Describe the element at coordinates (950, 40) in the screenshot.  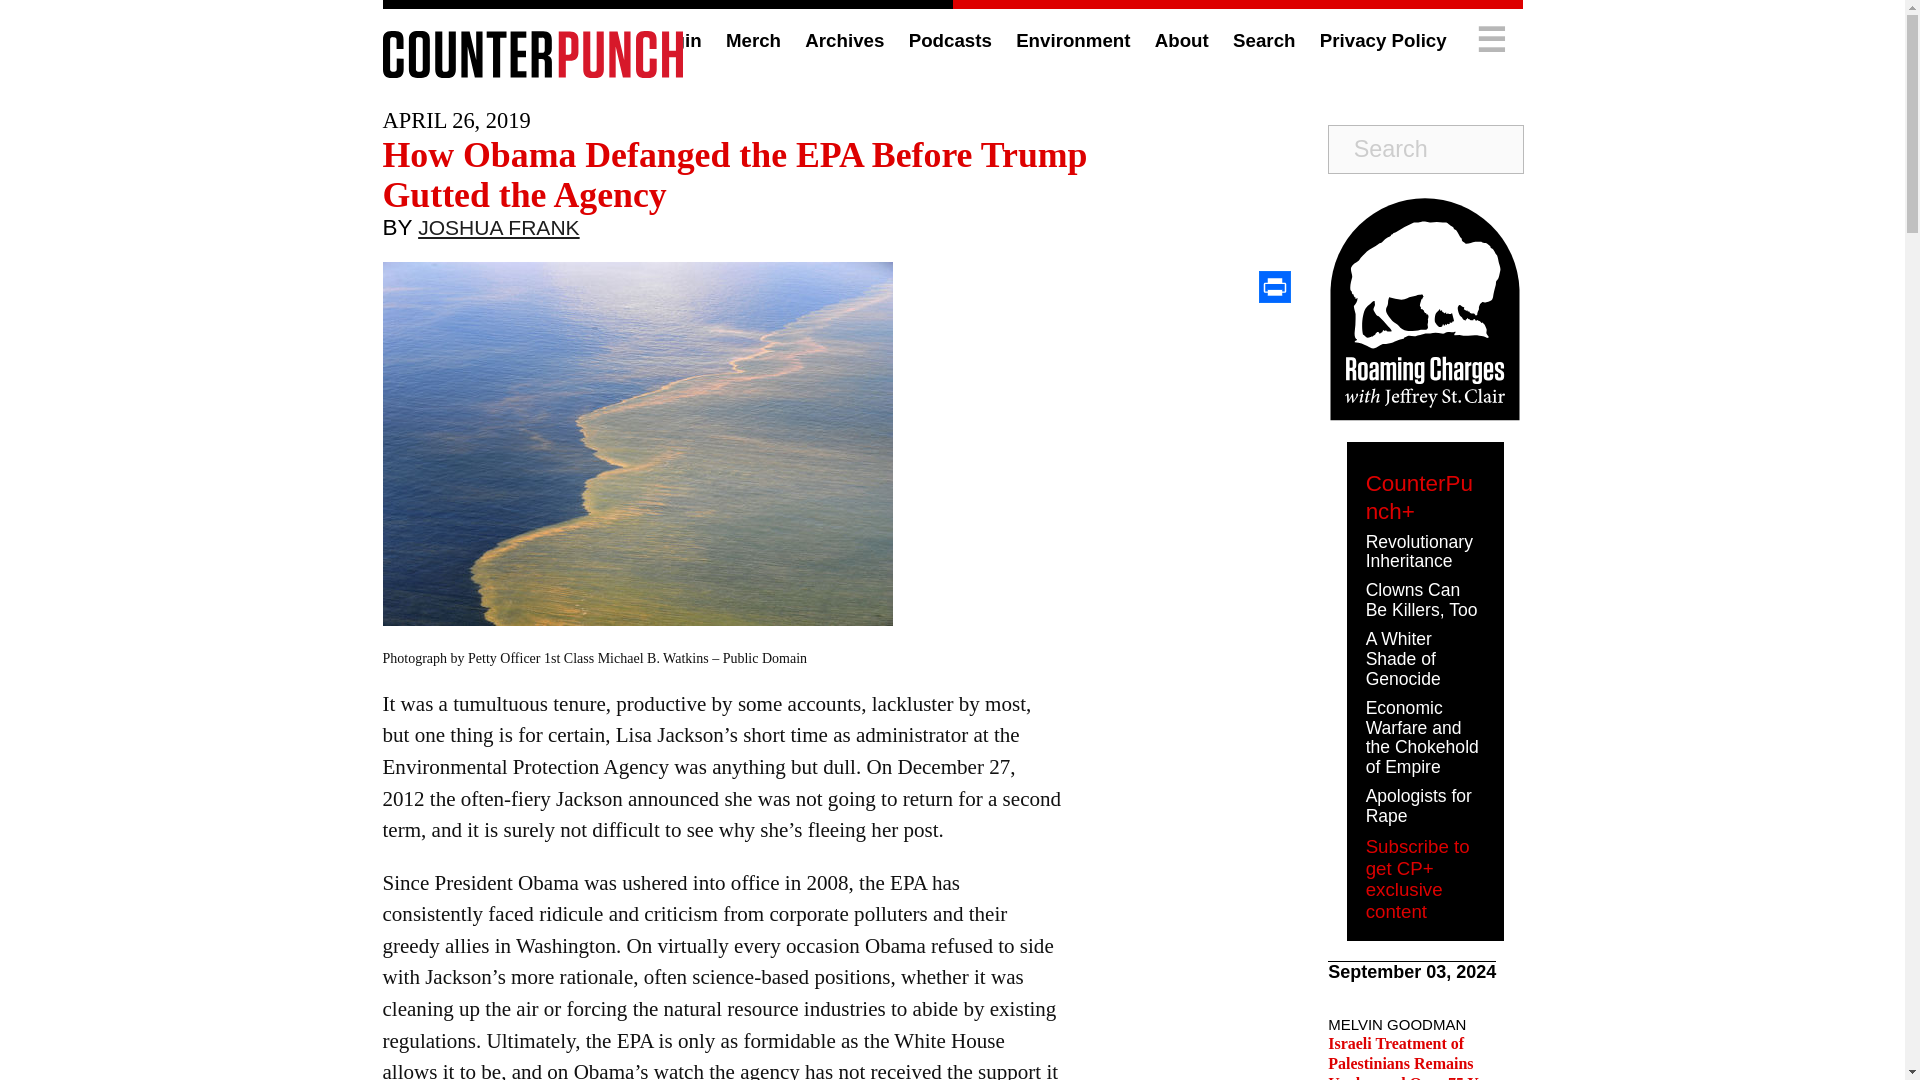
I see `Podcasts` at that location.